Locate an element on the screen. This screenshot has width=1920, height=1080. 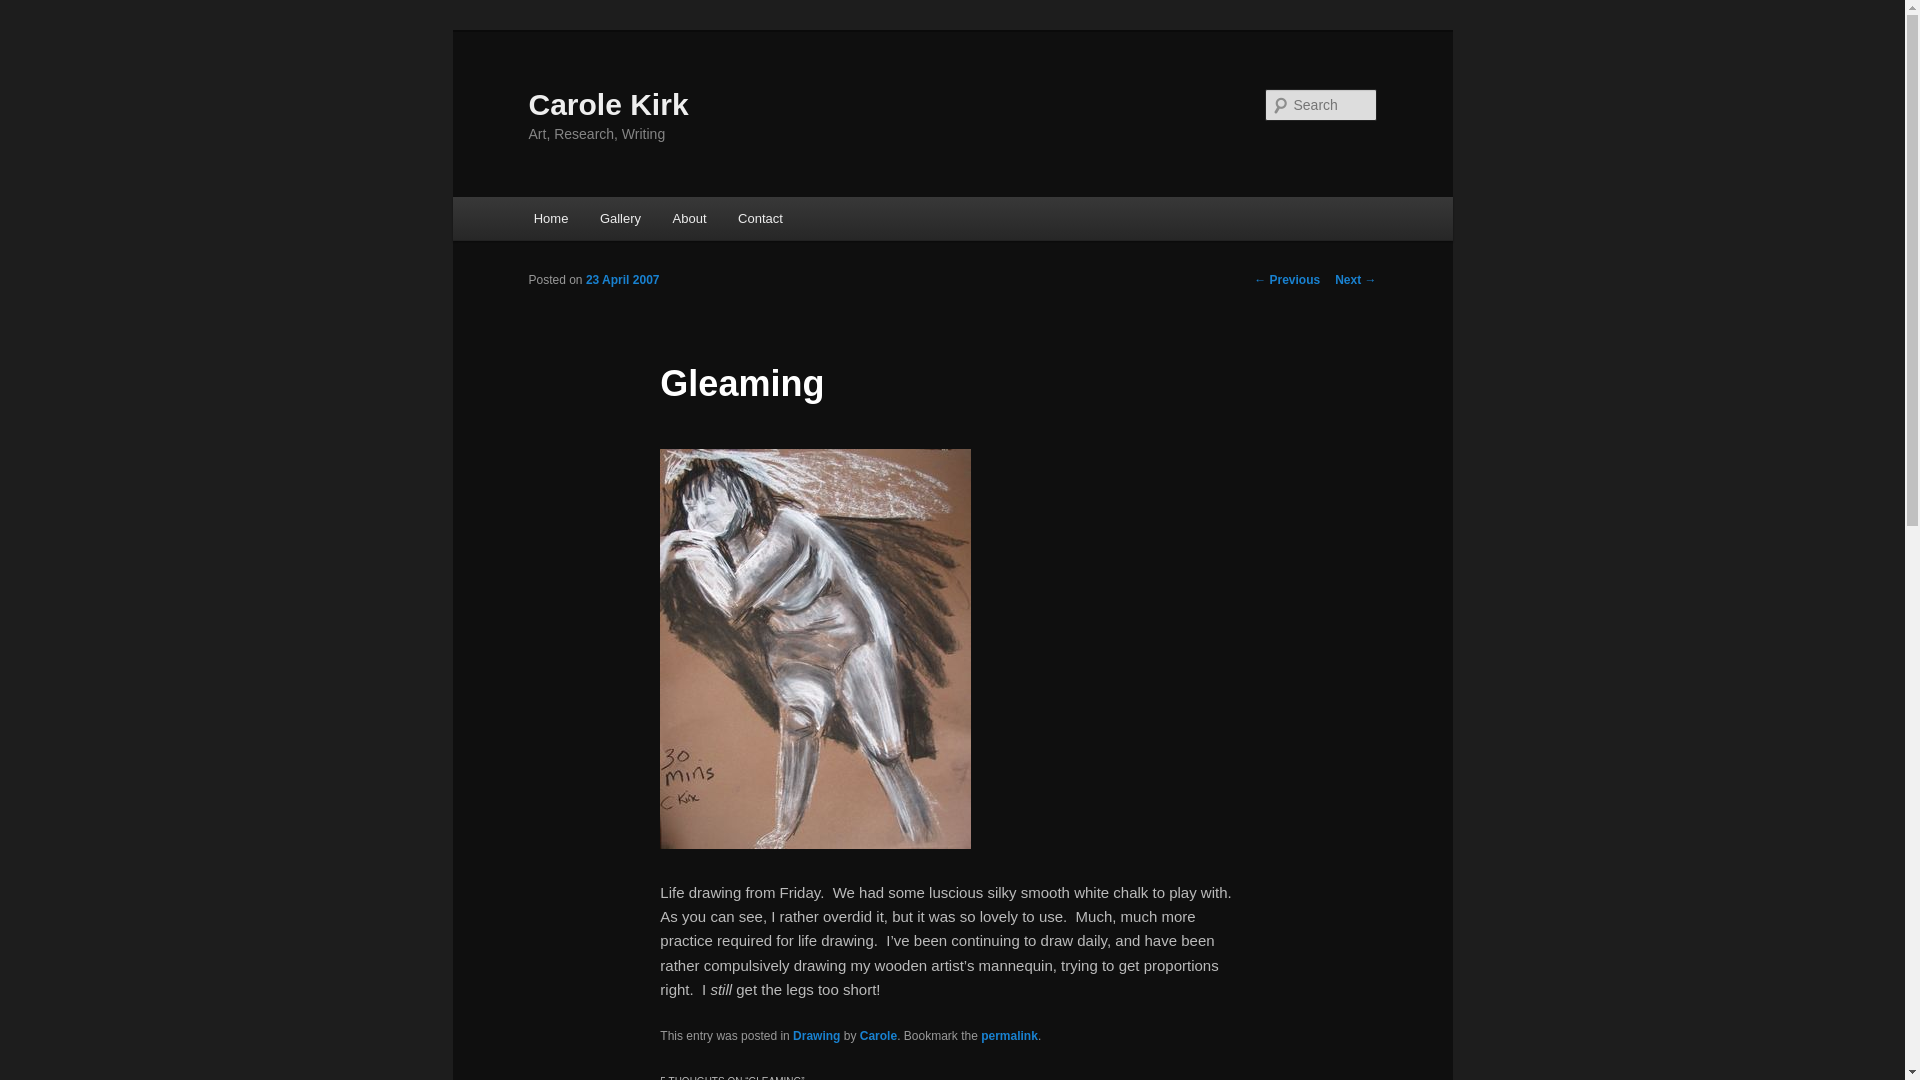
Home is located at coordinates (550, 218).